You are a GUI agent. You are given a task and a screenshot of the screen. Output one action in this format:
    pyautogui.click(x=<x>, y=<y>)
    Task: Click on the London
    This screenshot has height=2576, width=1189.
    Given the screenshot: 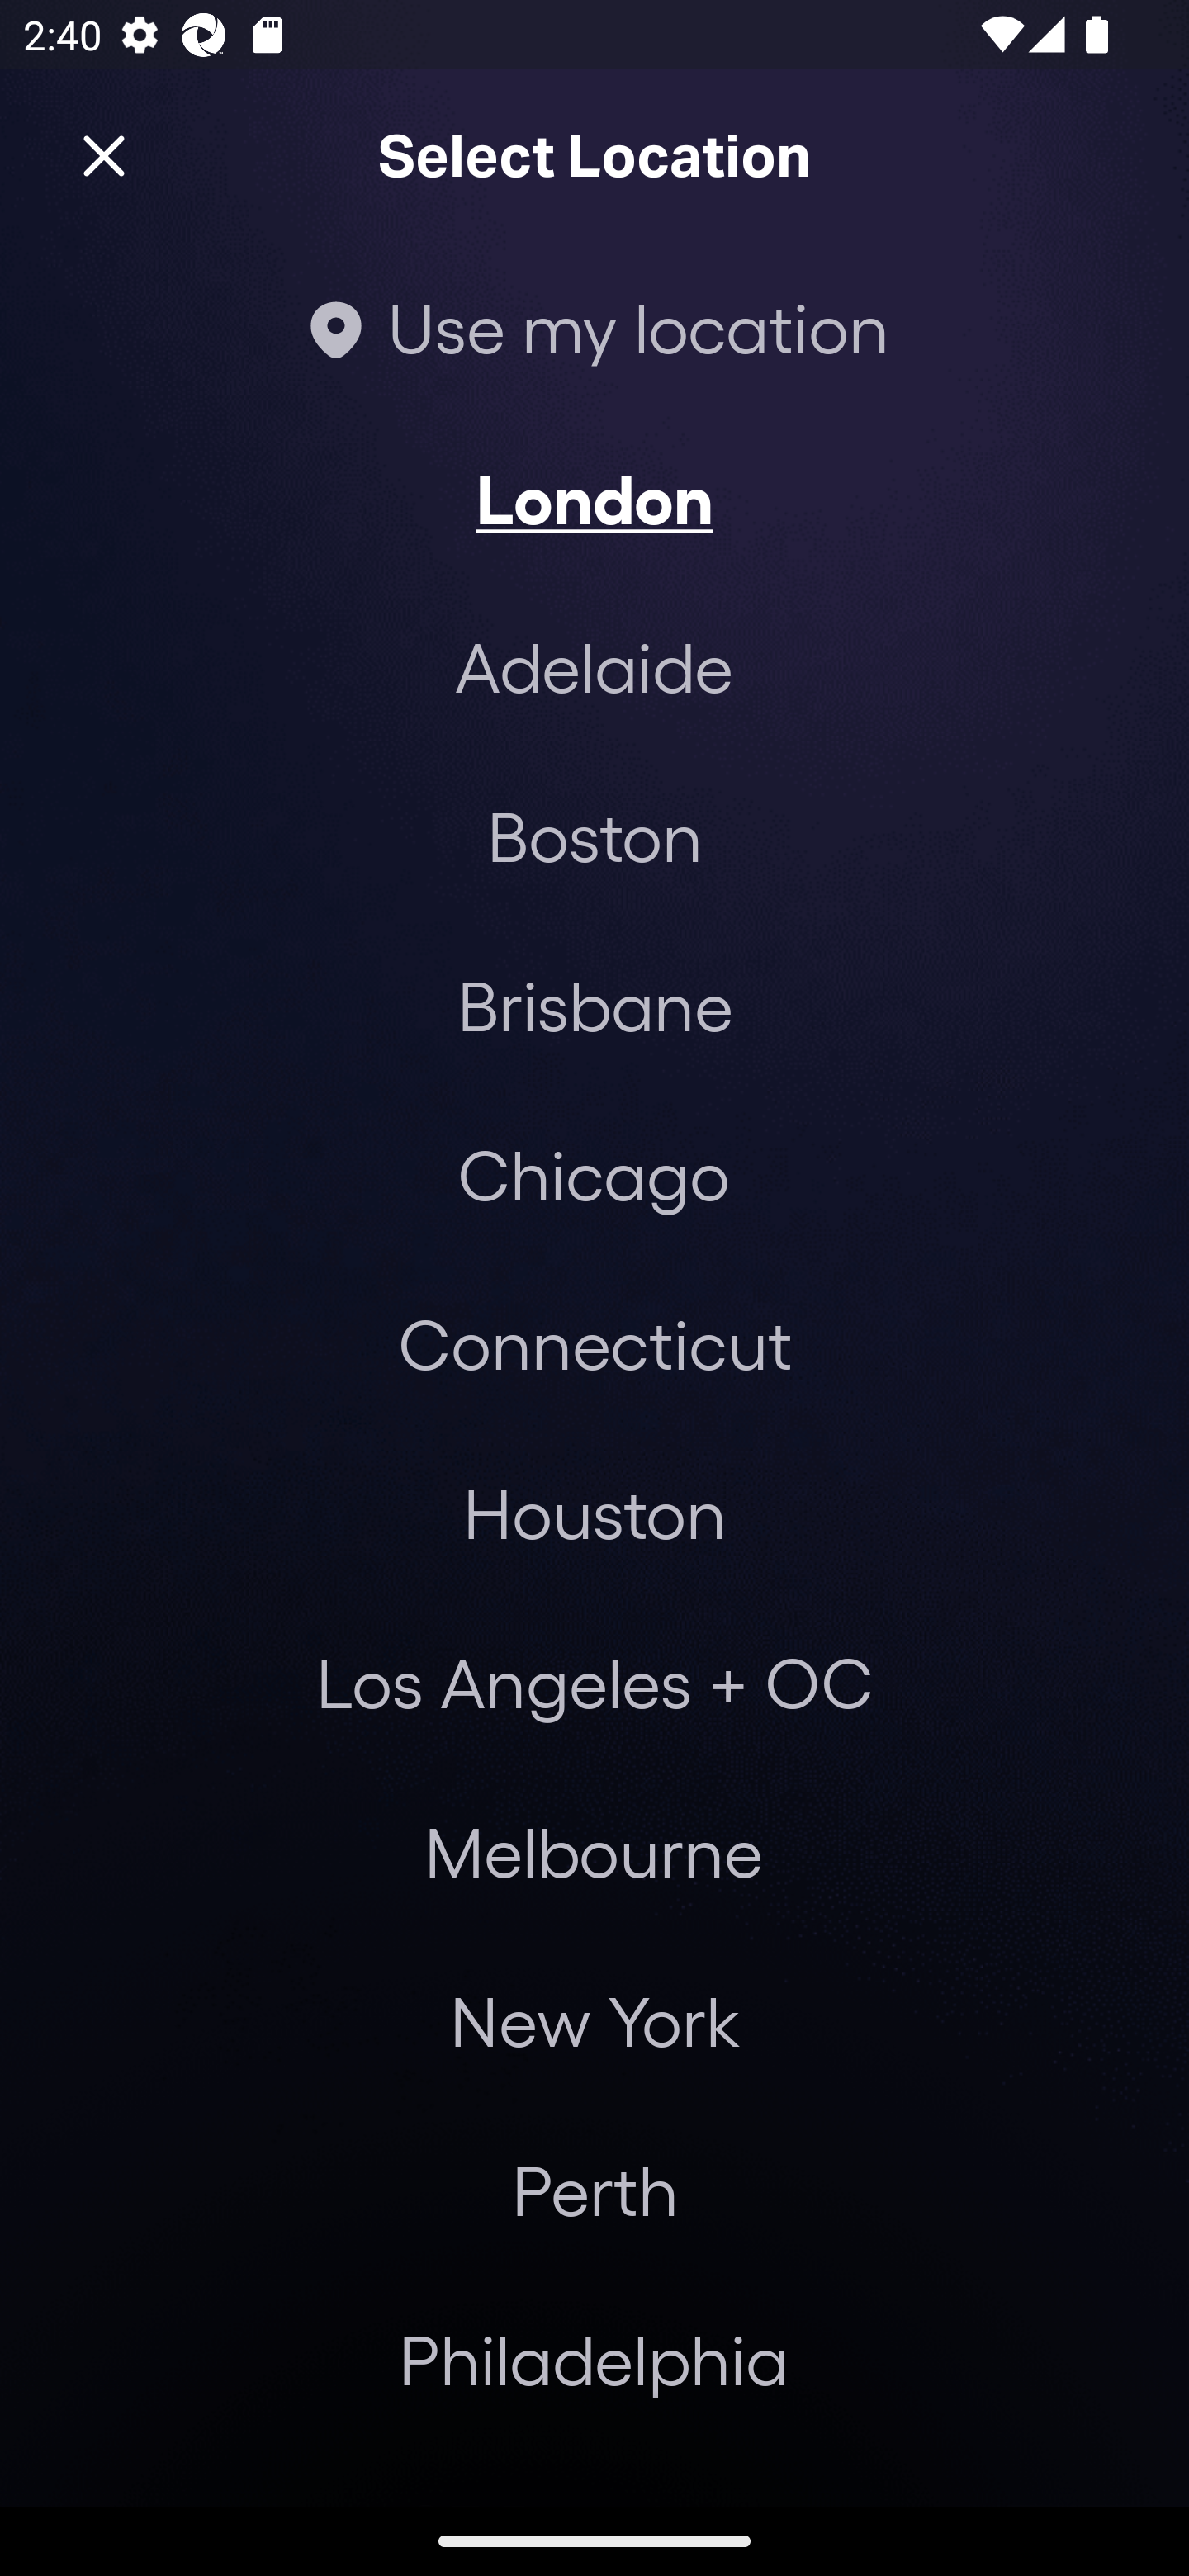 What is the action you would take?
    pyautogui.click(x=594, y=497)
    